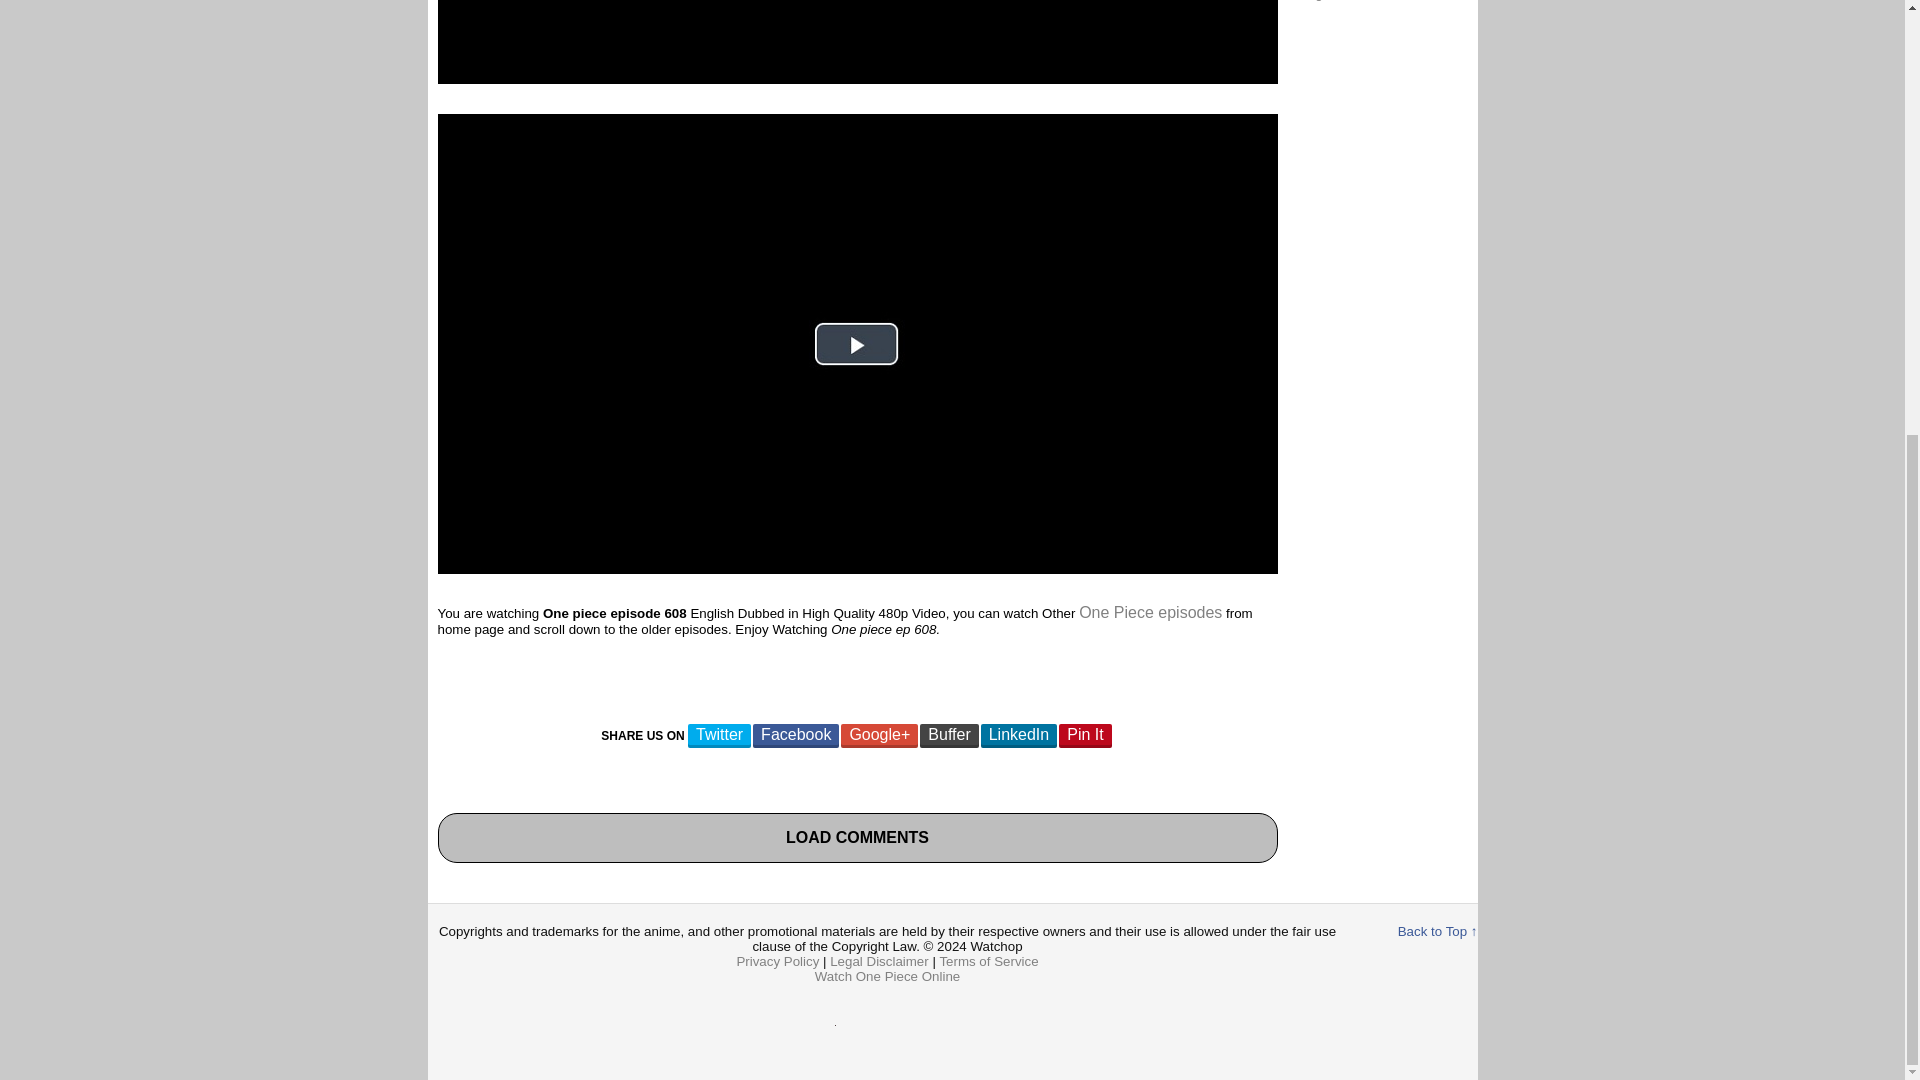 The height and width of the screenshot is (1080, 1920). What do you see at coordinates (796, 736) in the screenshot?
I see `Facebook` at bounding box center [796, 736].